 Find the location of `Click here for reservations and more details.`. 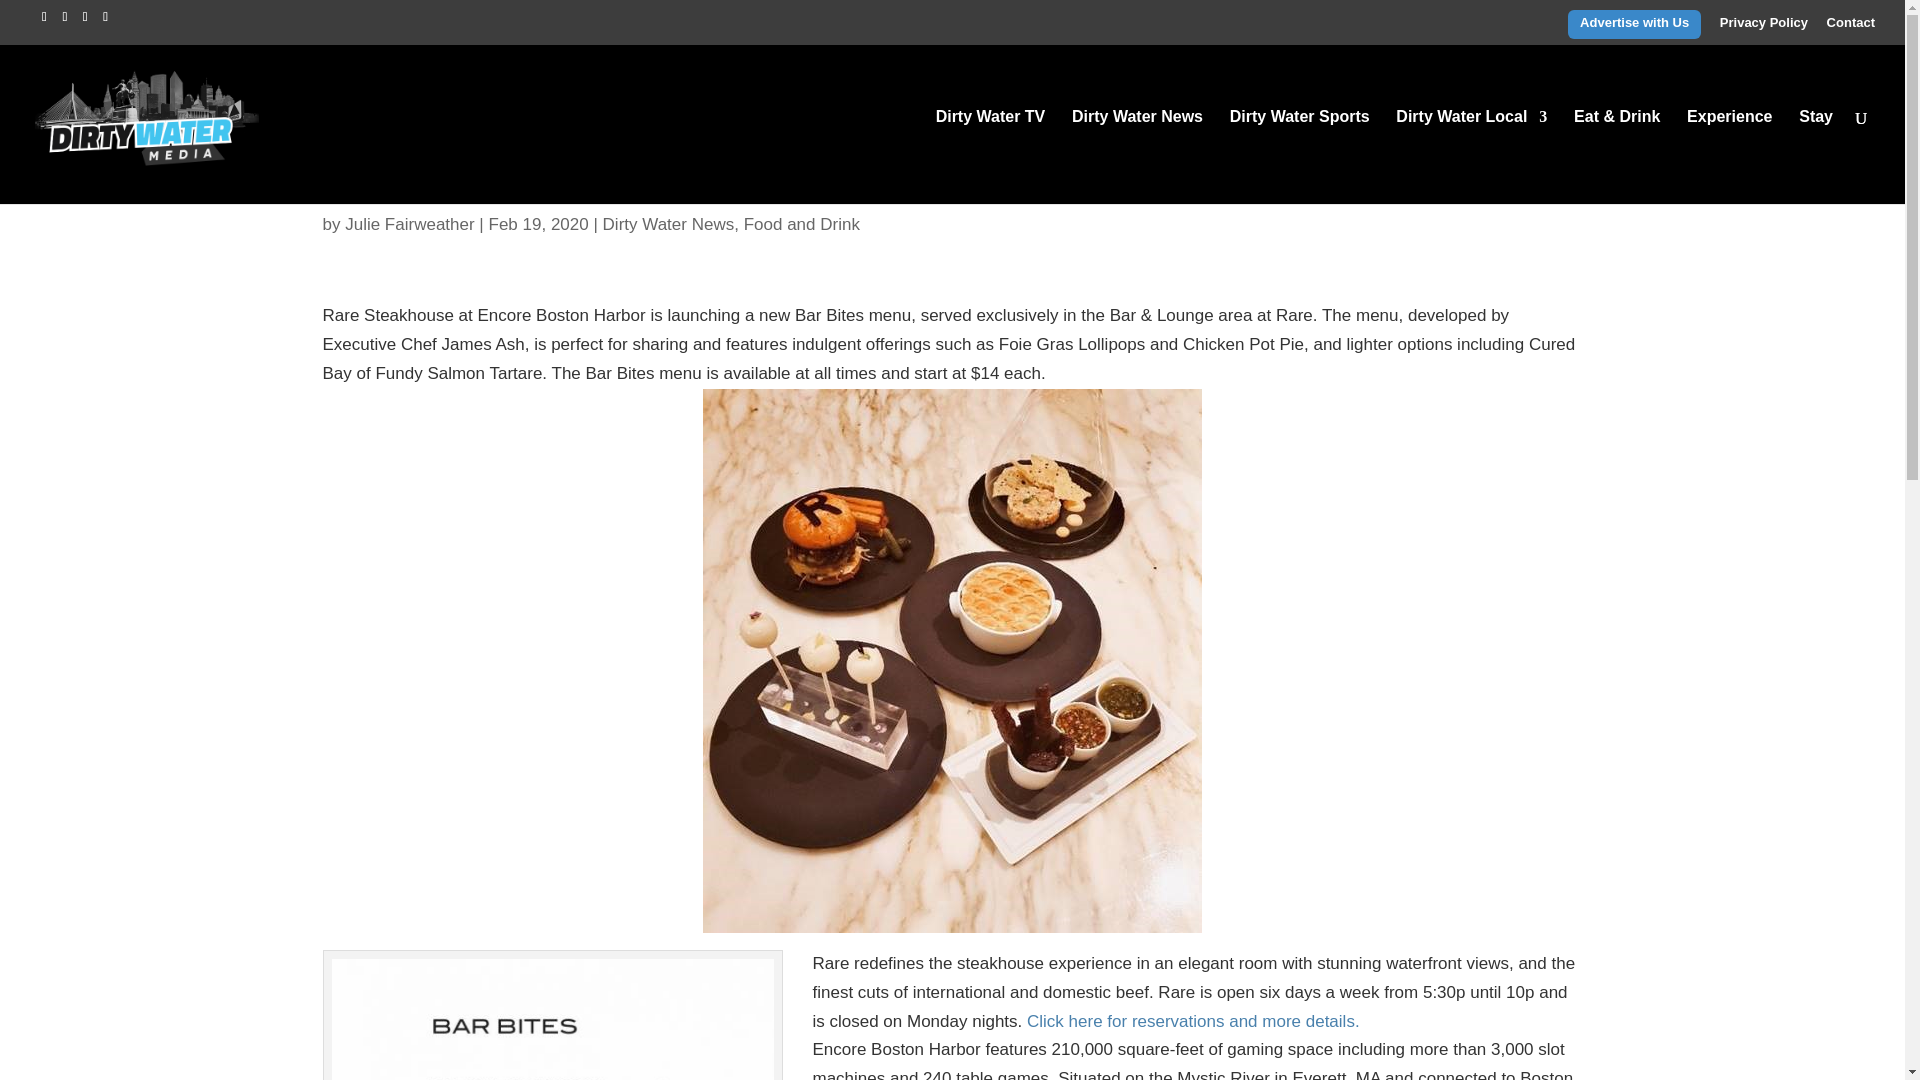

Click here for reservations and more details. is located at coordinates (1193, 1021).